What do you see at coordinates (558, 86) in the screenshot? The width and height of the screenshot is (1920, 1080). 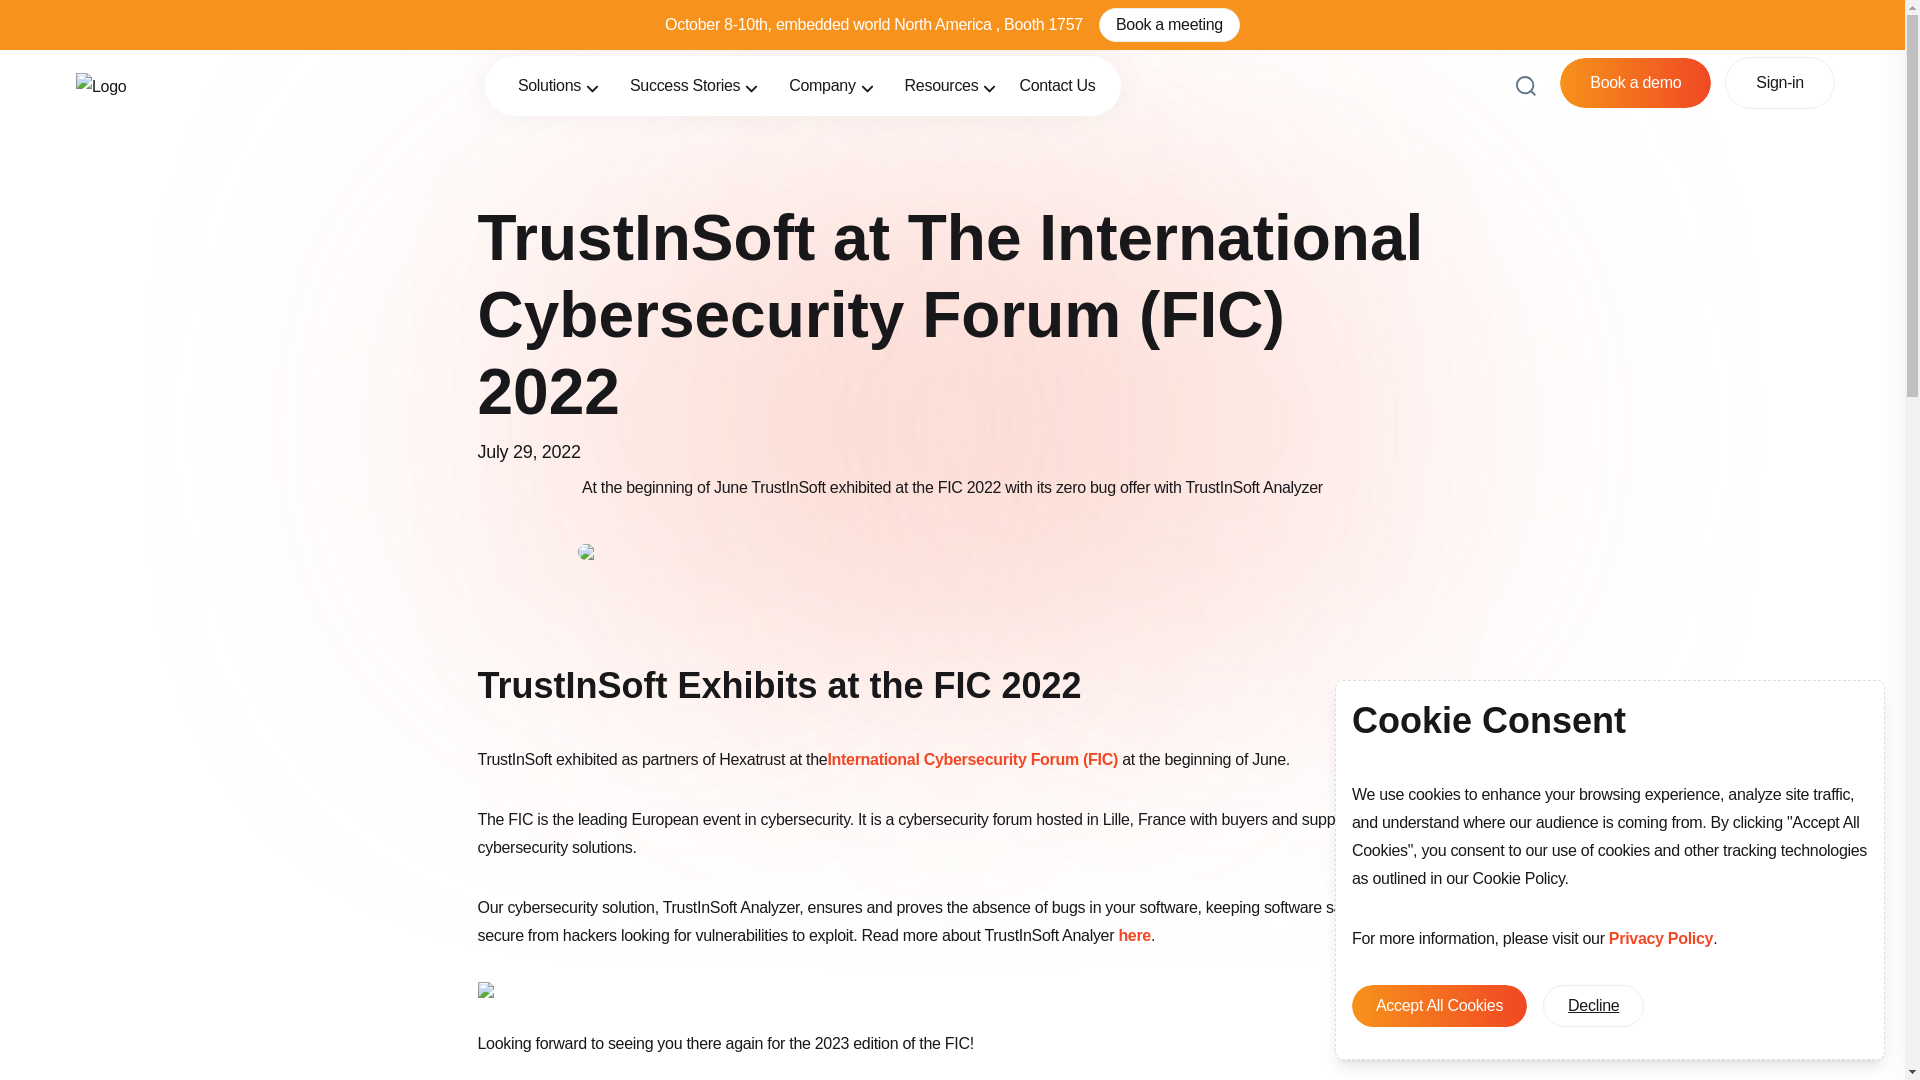 I see `Solutions` at bounding box center [558, 86].